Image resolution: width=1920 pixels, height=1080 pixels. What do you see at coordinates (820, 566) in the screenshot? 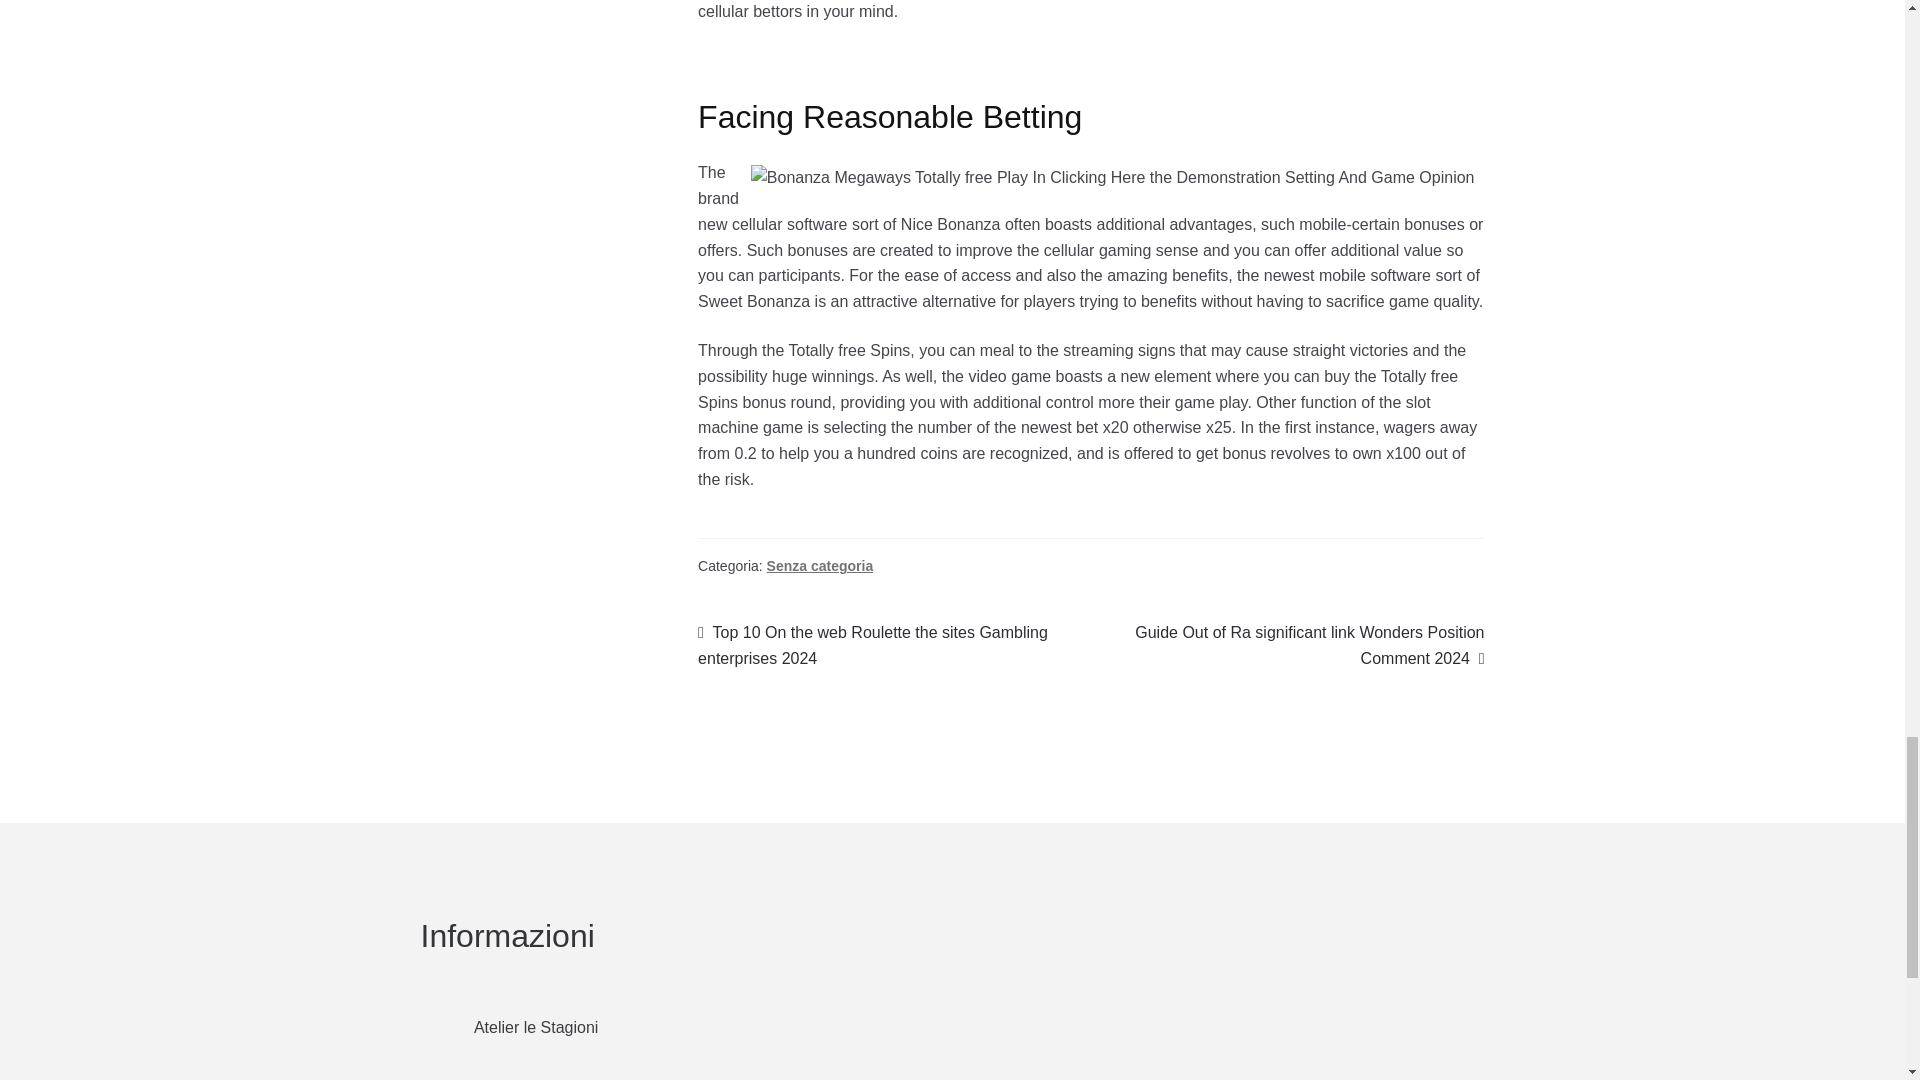
I see `Senza categoria` at bounding box center [820, 566].